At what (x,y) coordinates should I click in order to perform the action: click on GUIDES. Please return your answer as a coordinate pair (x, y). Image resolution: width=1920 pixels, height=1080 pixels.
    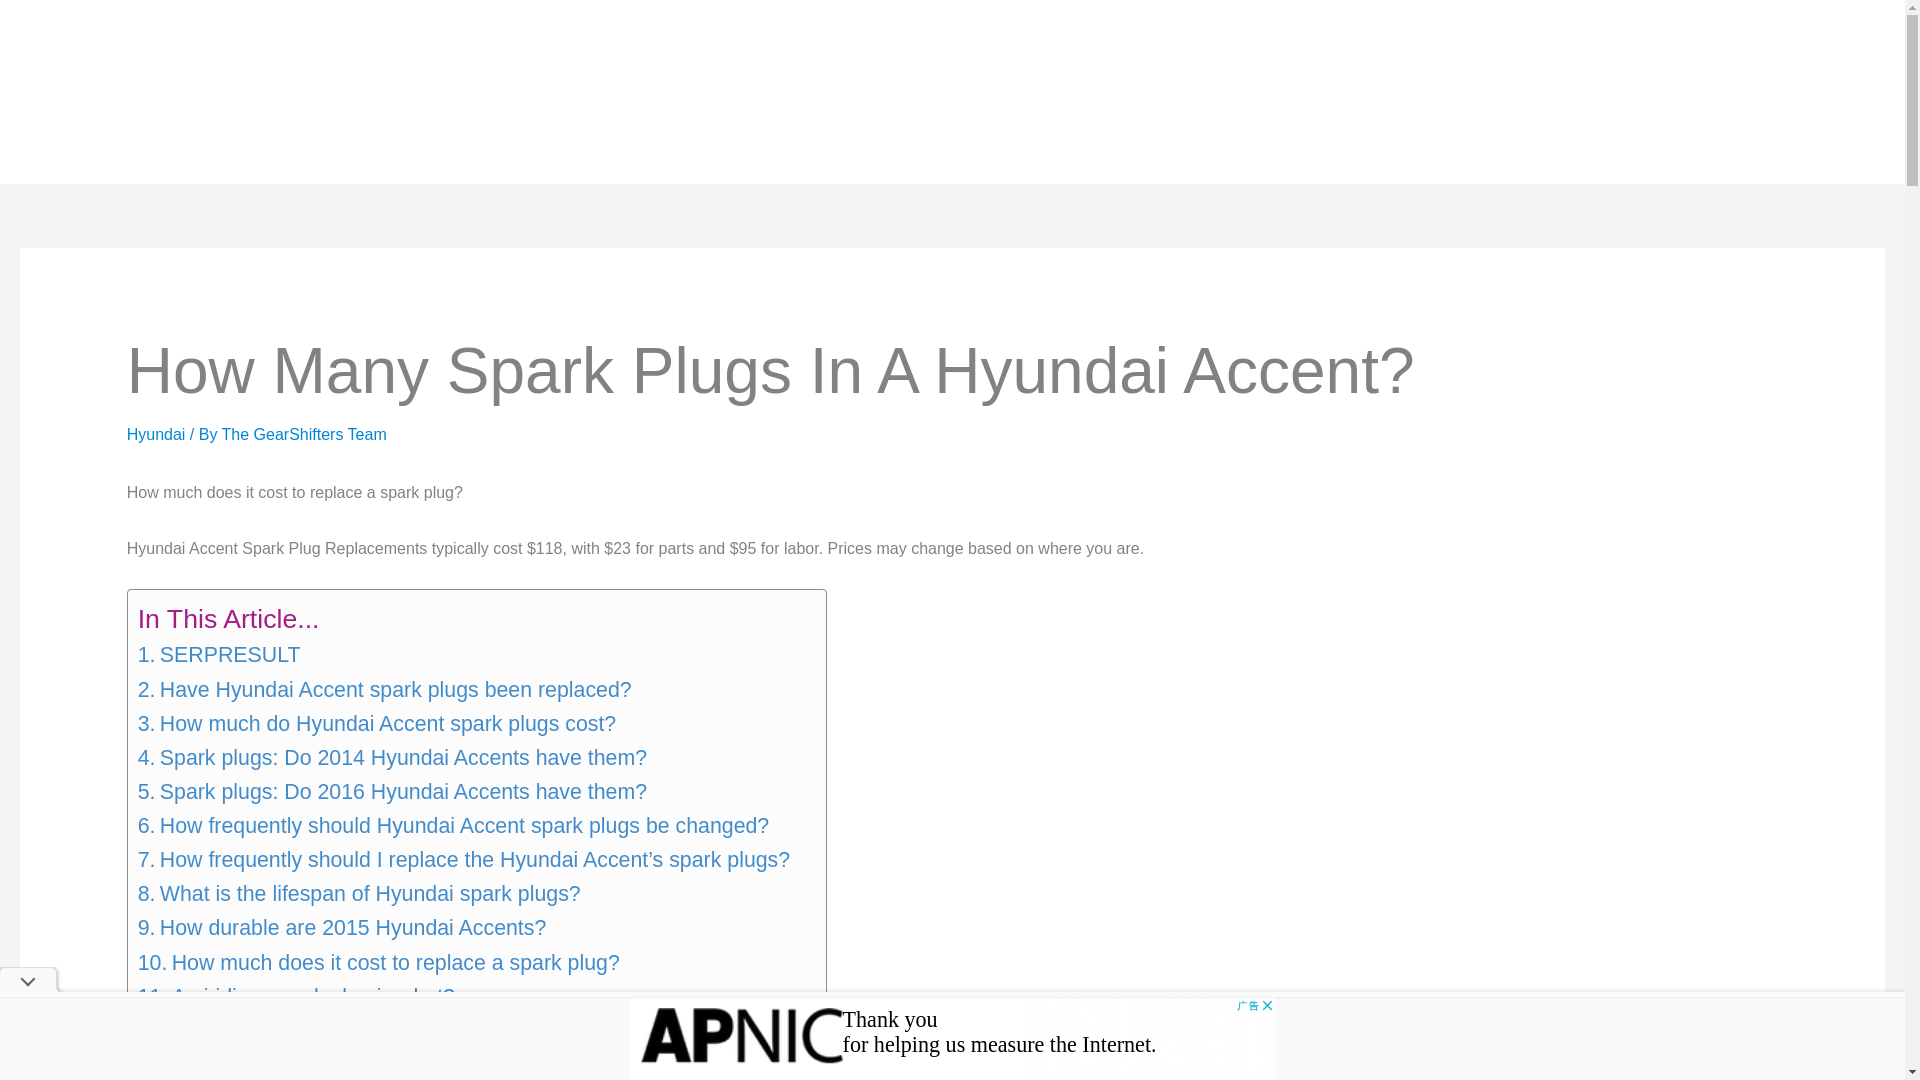
    Looking at the image, I should click on (327, 92).